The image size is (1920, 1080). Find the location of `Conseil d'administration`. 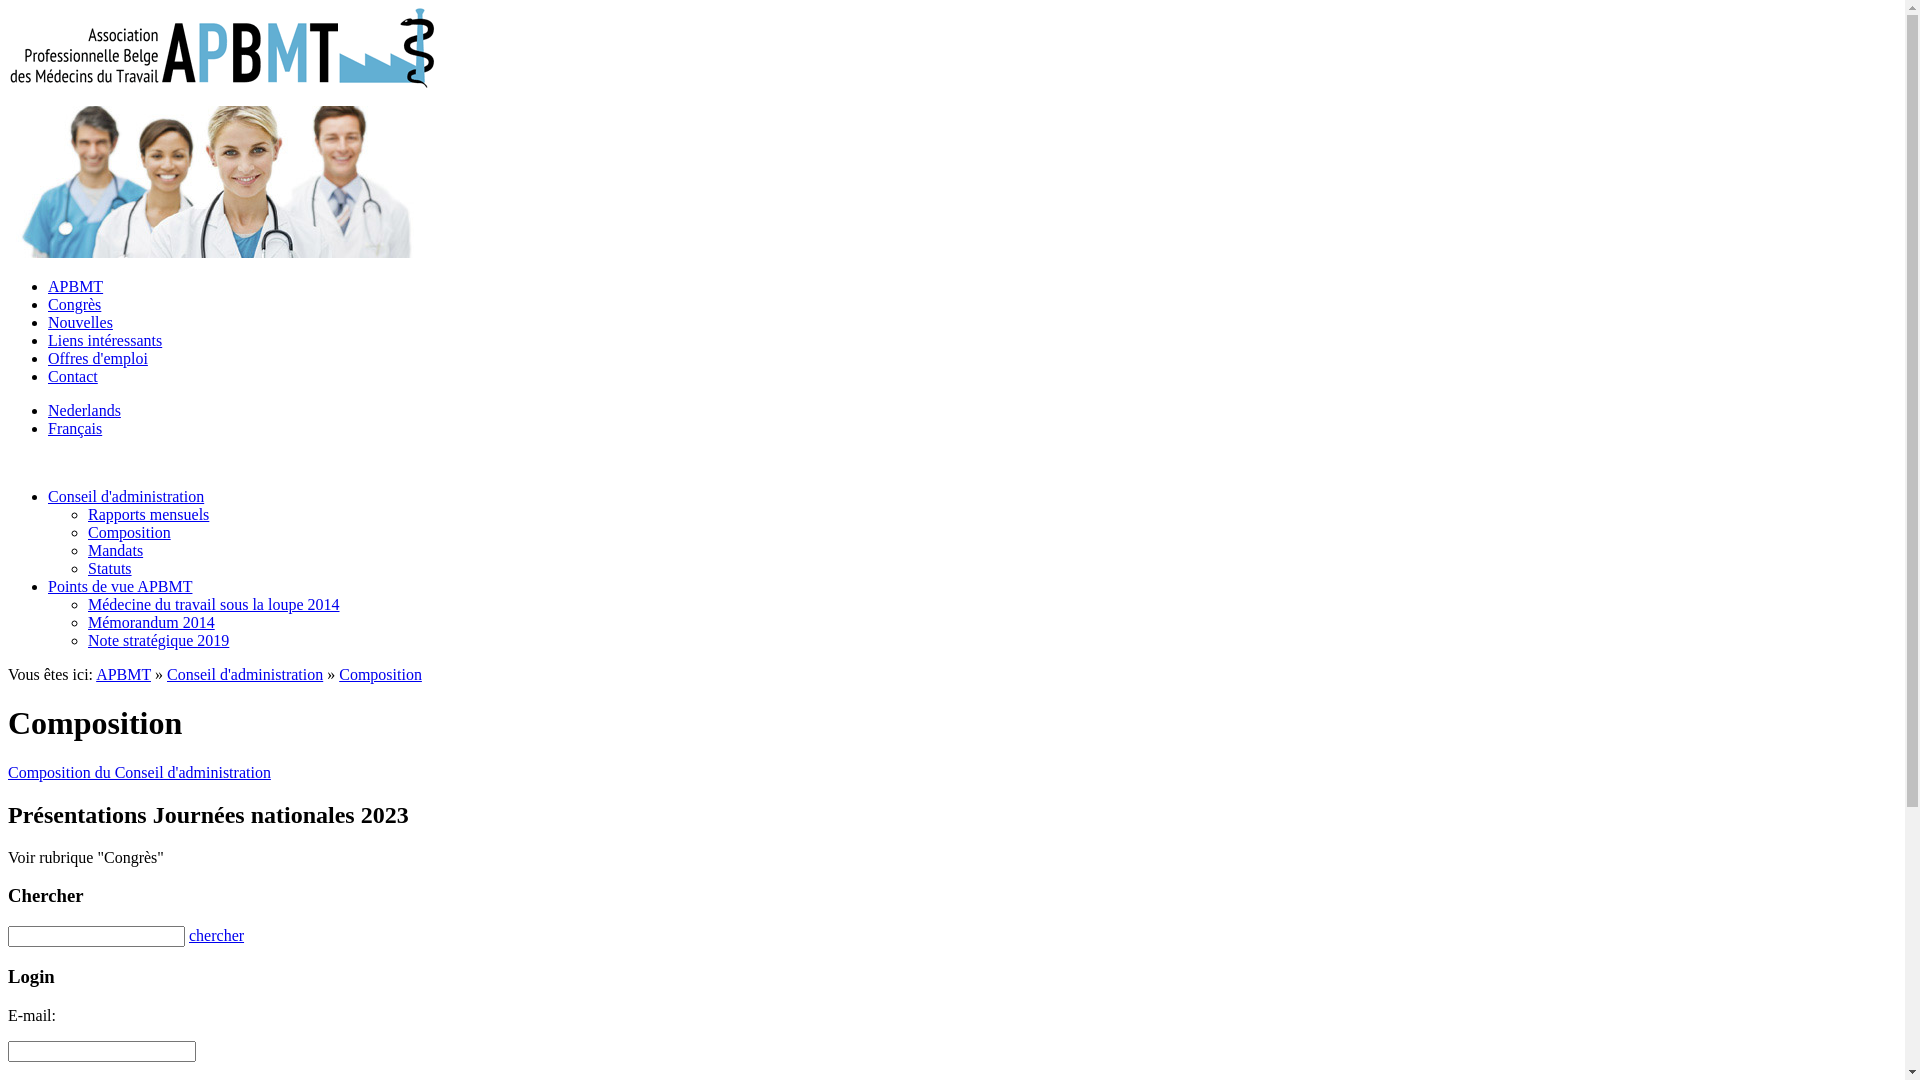

Conseil d'administration is located at coordinates (245, 674).